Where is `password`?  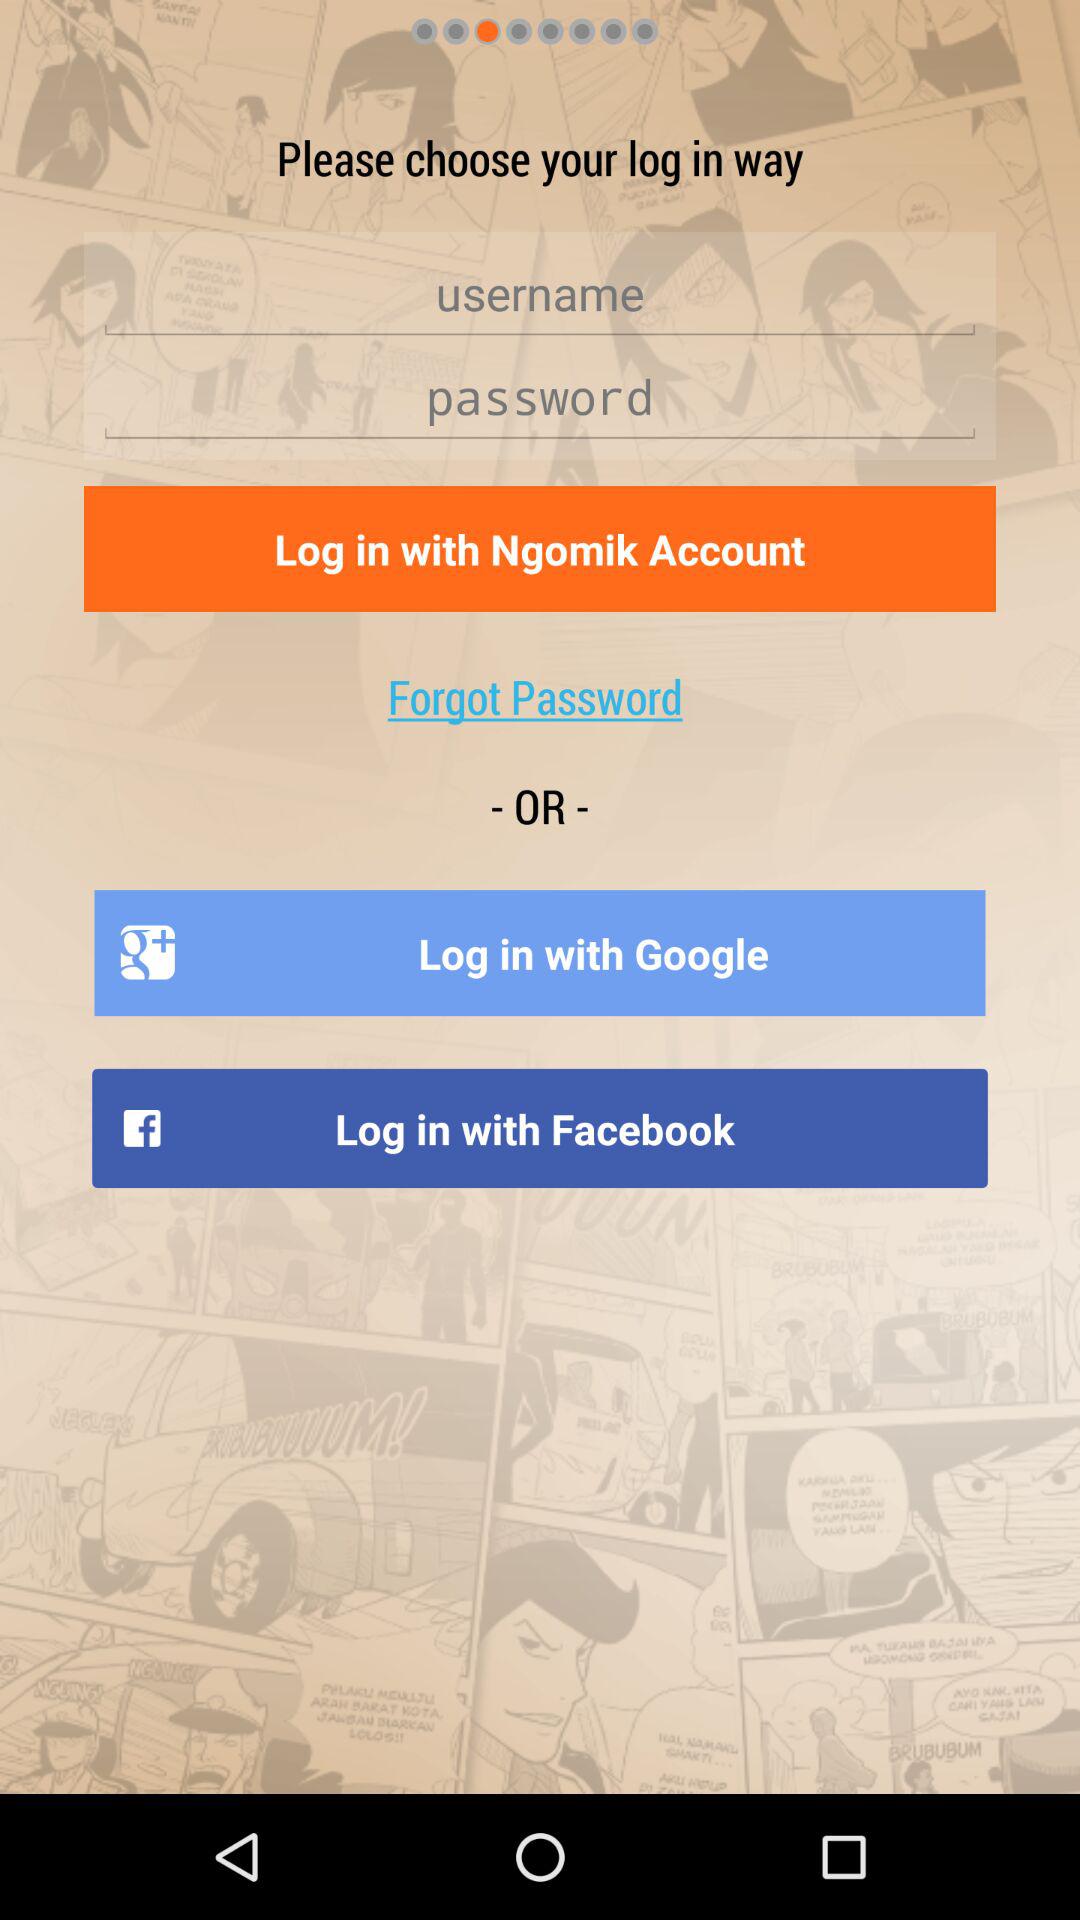 password is located at coordinates (540, 397).